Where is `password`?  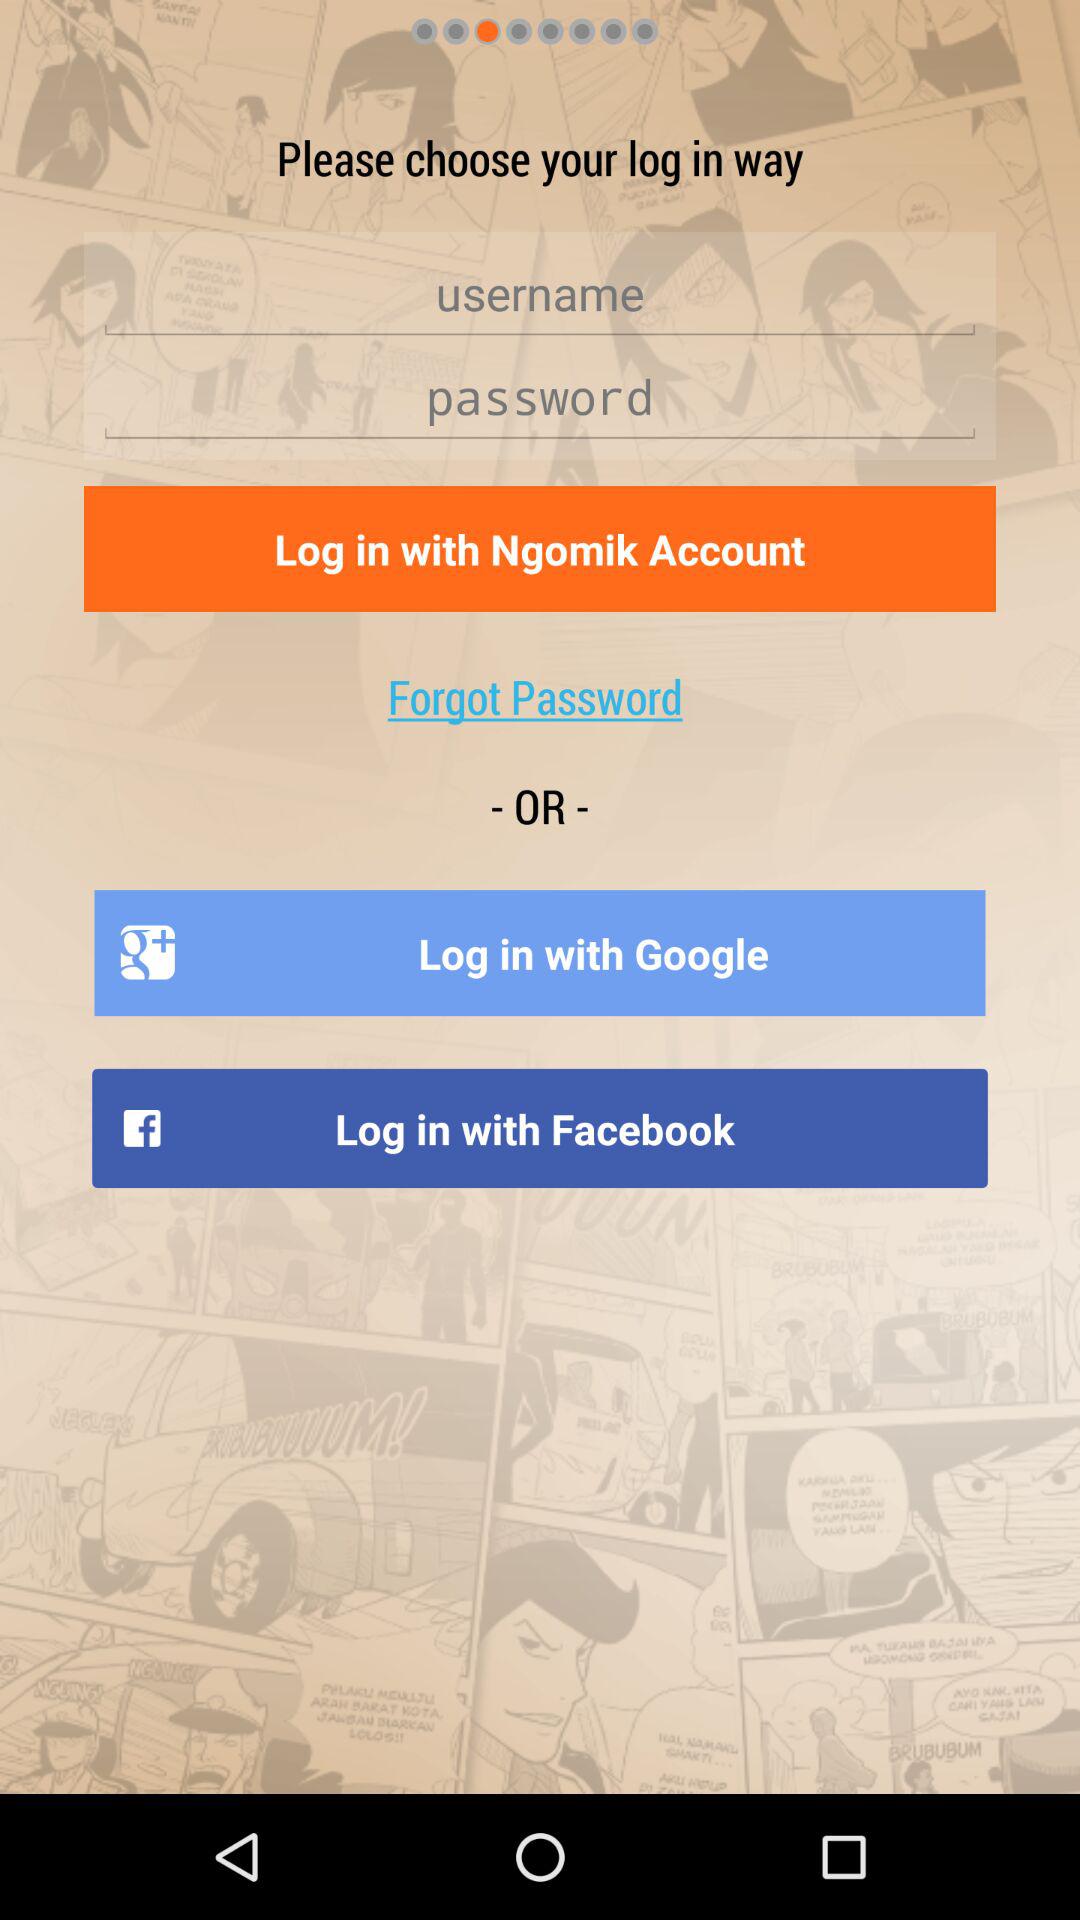 password is located at coordinates (540, 397).